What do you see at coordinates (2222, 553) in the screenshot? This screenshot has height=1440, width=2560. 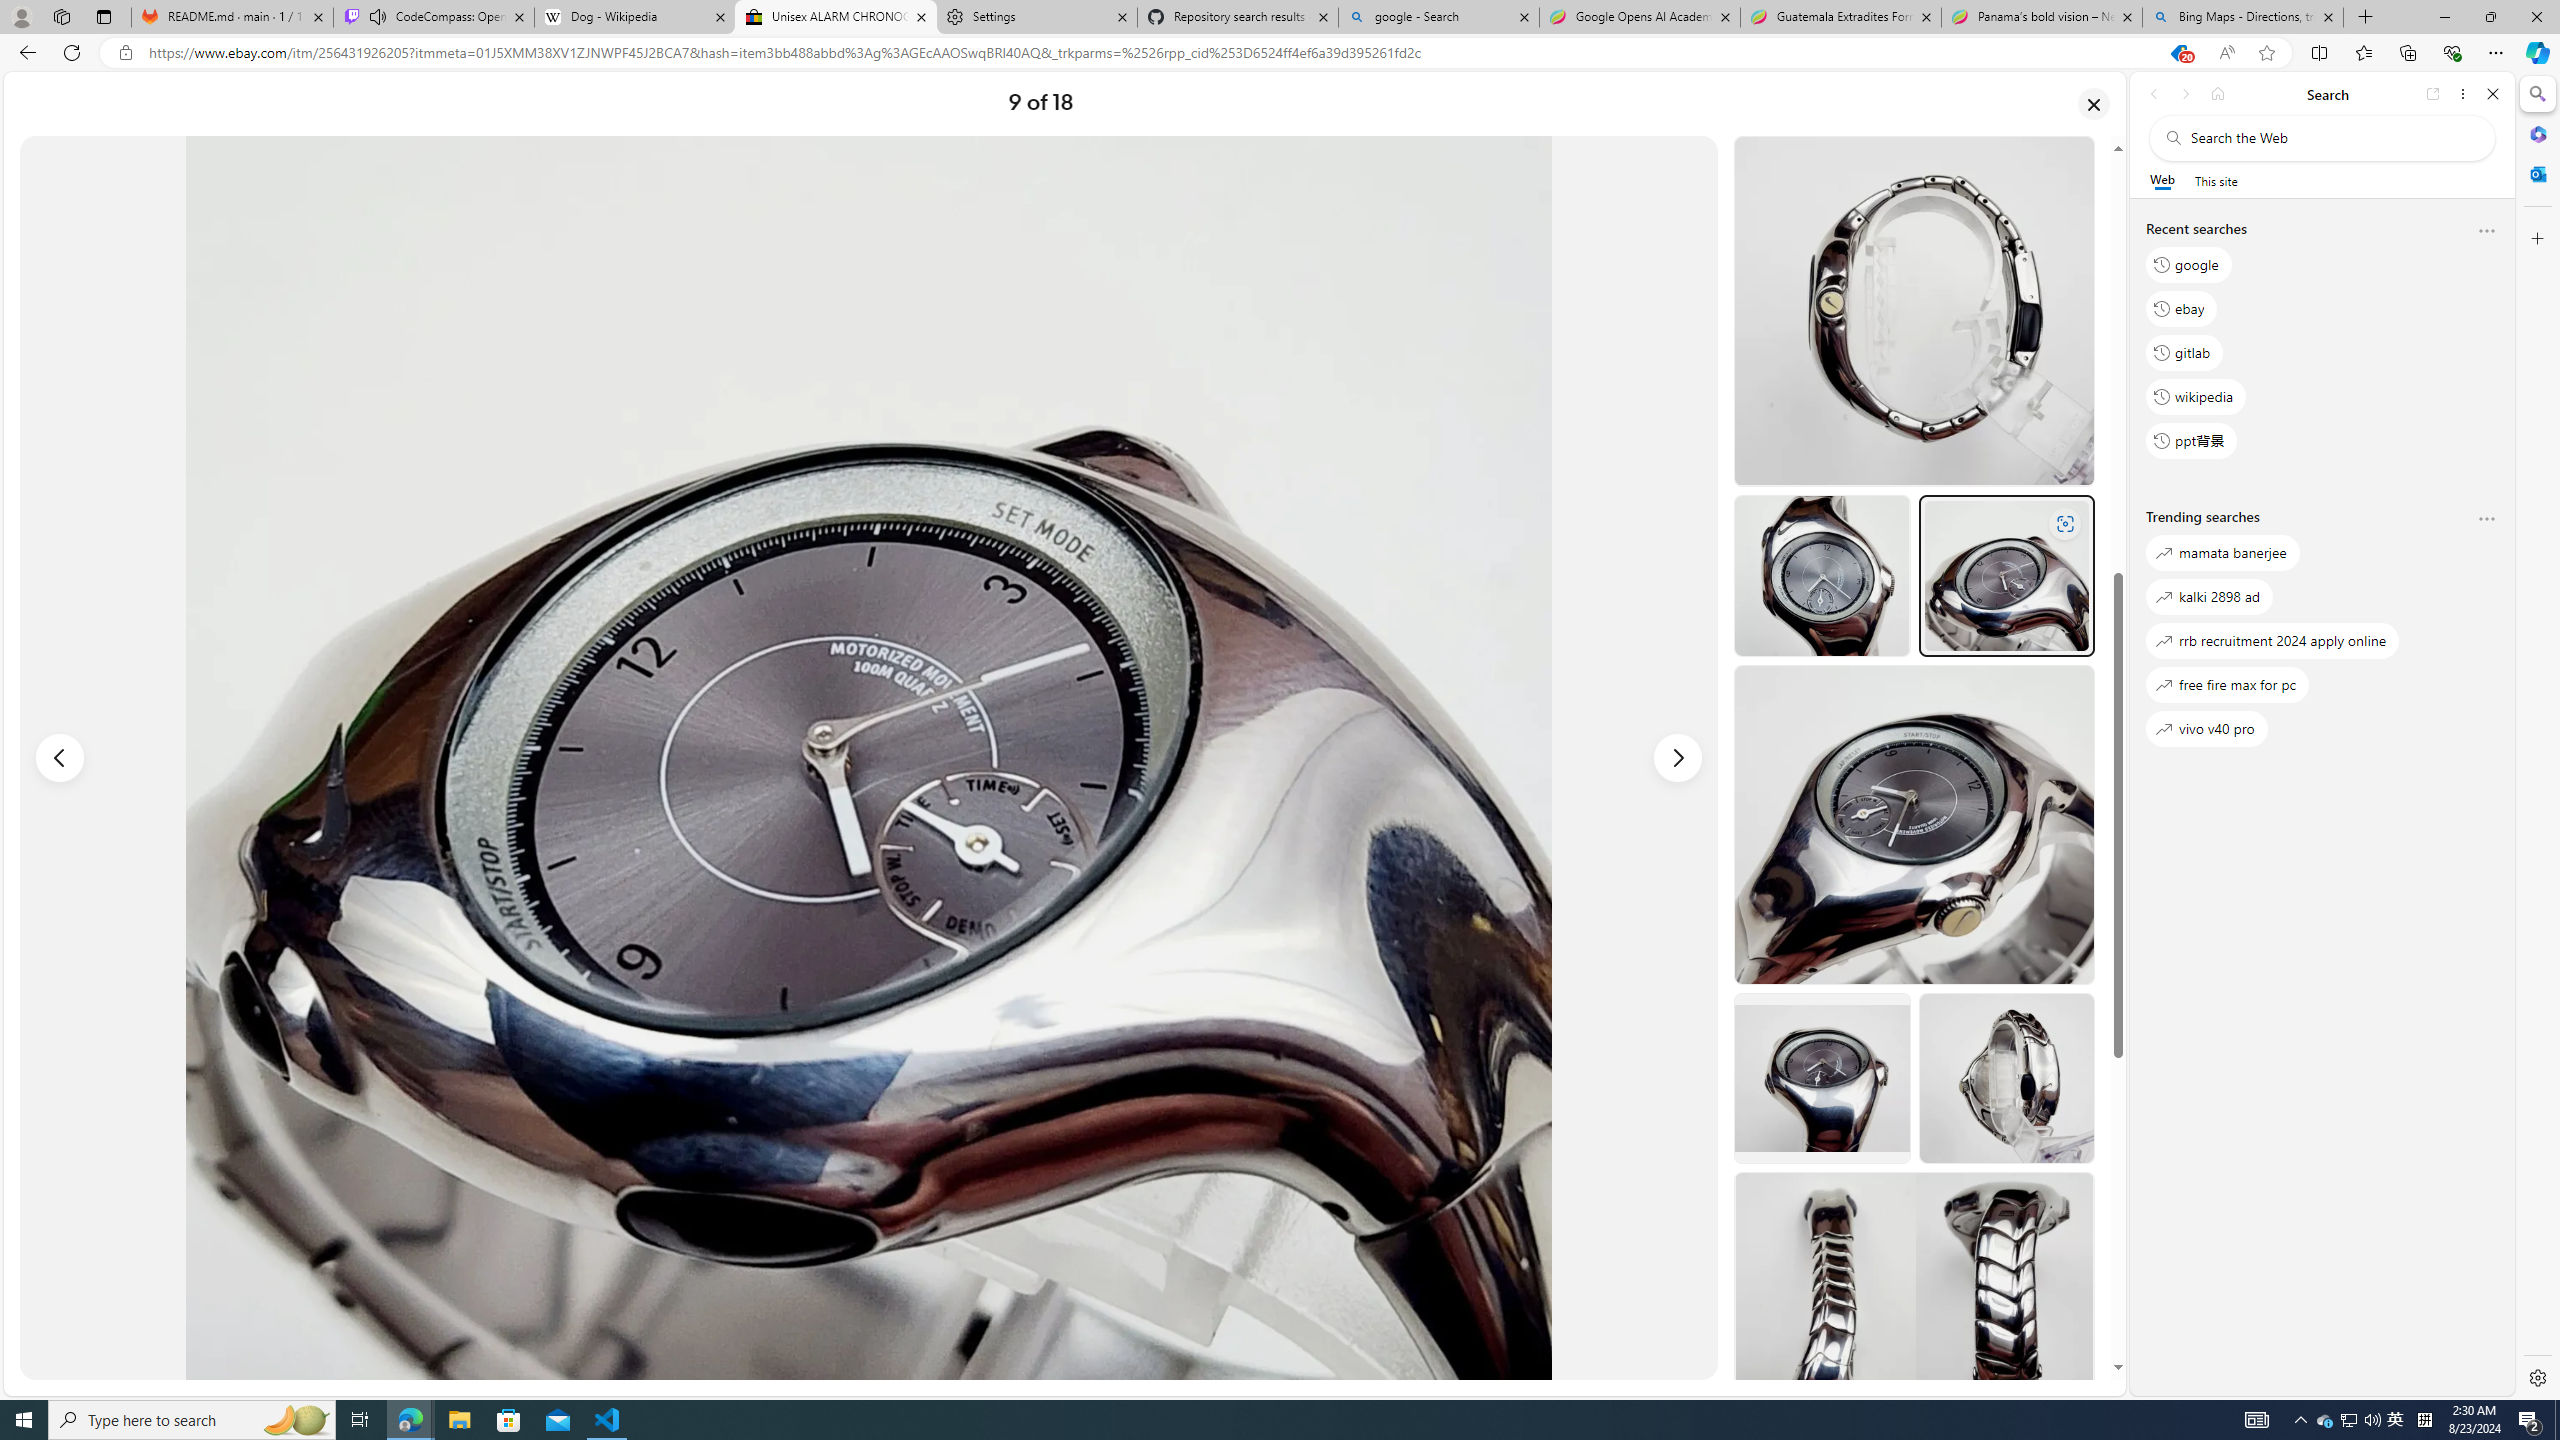 I see `mamata banerjee` at bounding box center [2222, 553].